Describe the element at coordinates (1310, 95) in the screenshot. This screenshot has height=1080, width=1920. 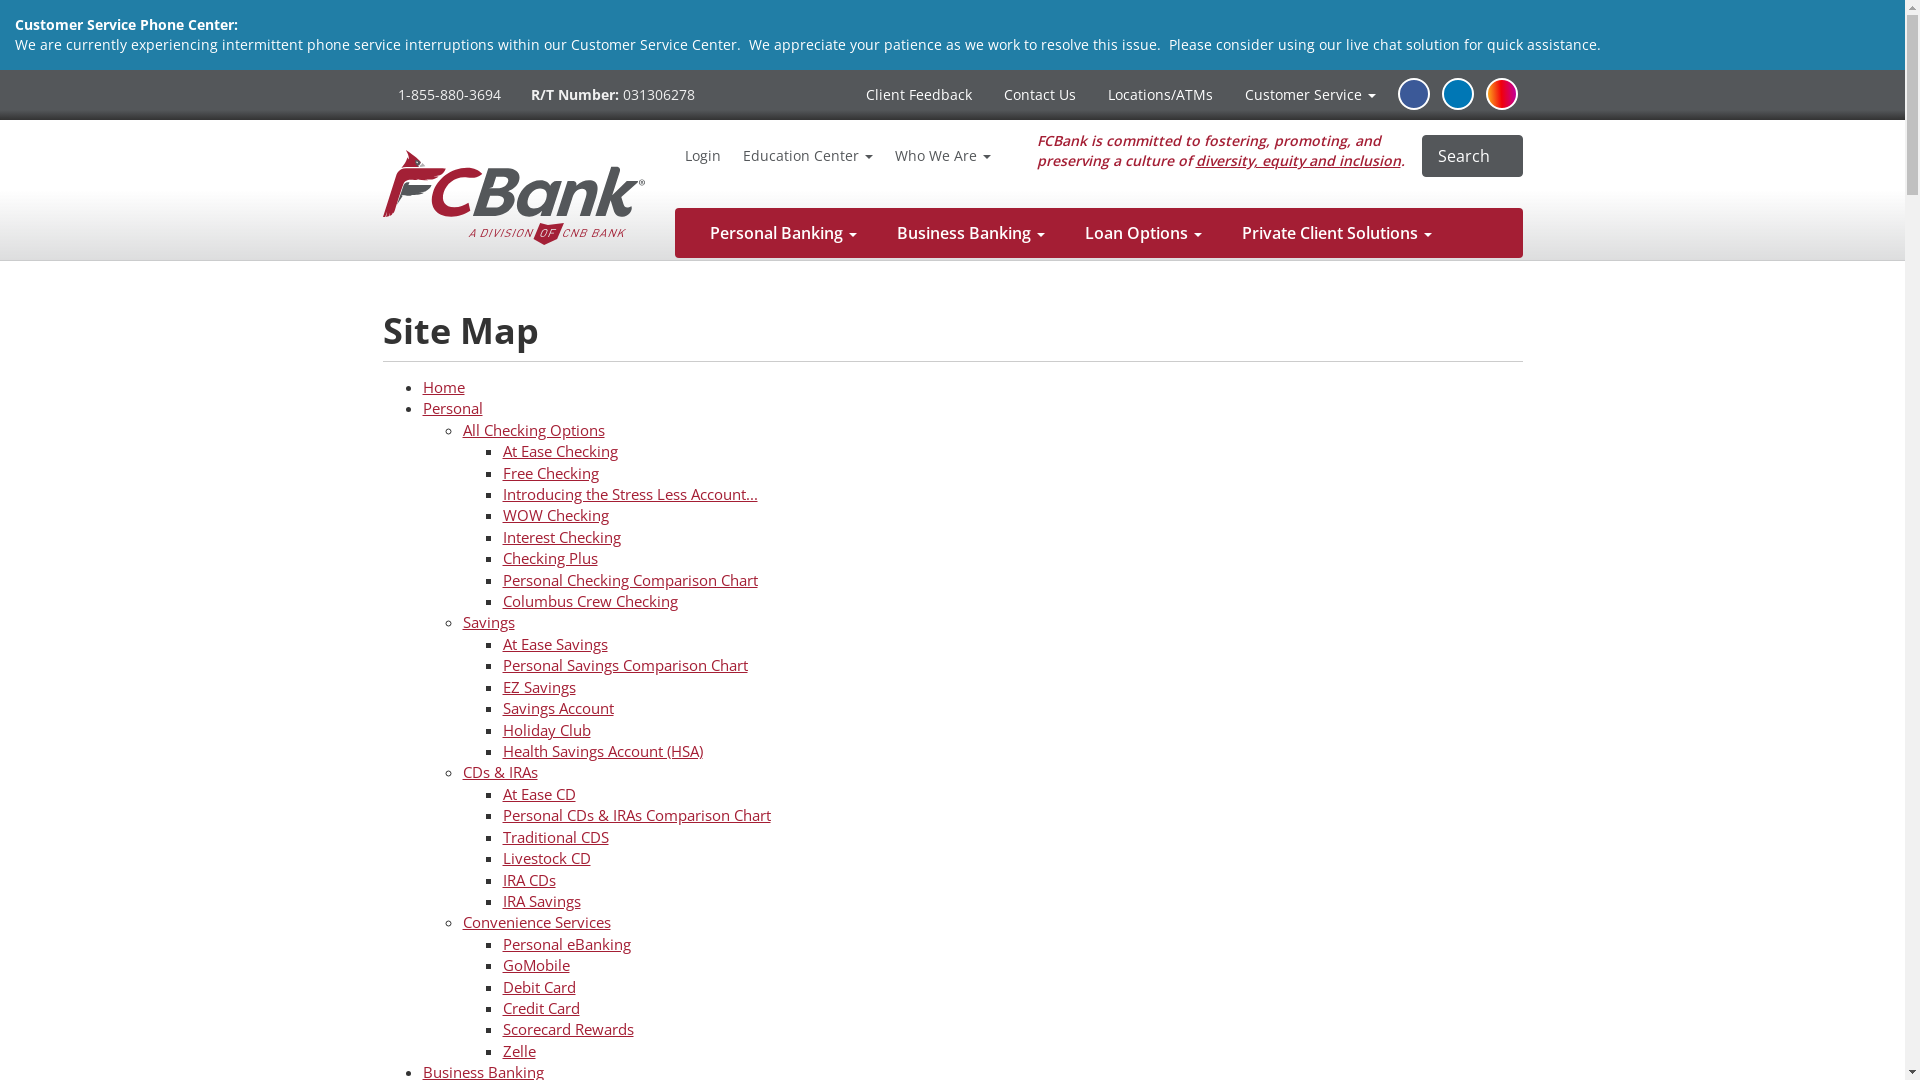
I see `Customer Service
Customer Service` at that location.